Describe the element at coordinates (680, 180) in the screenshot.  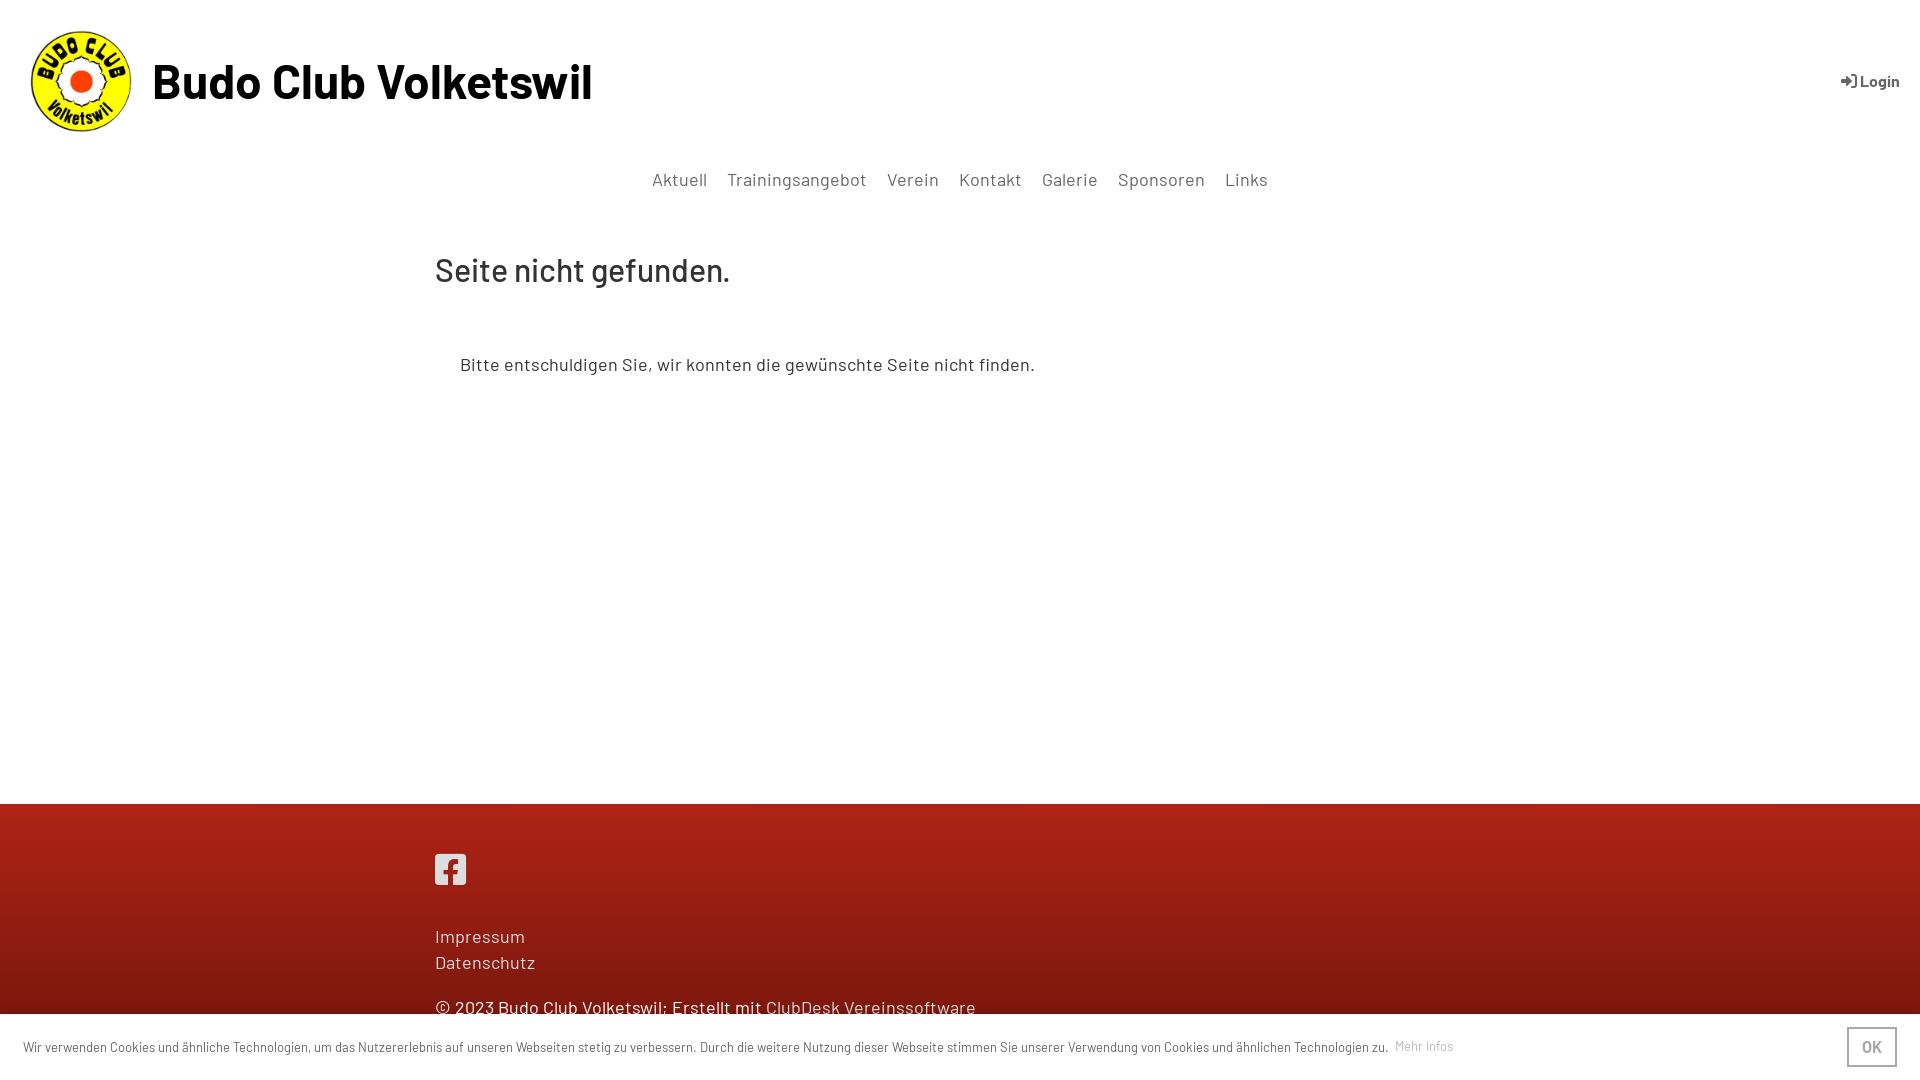
I see `Aktuell` at that location.